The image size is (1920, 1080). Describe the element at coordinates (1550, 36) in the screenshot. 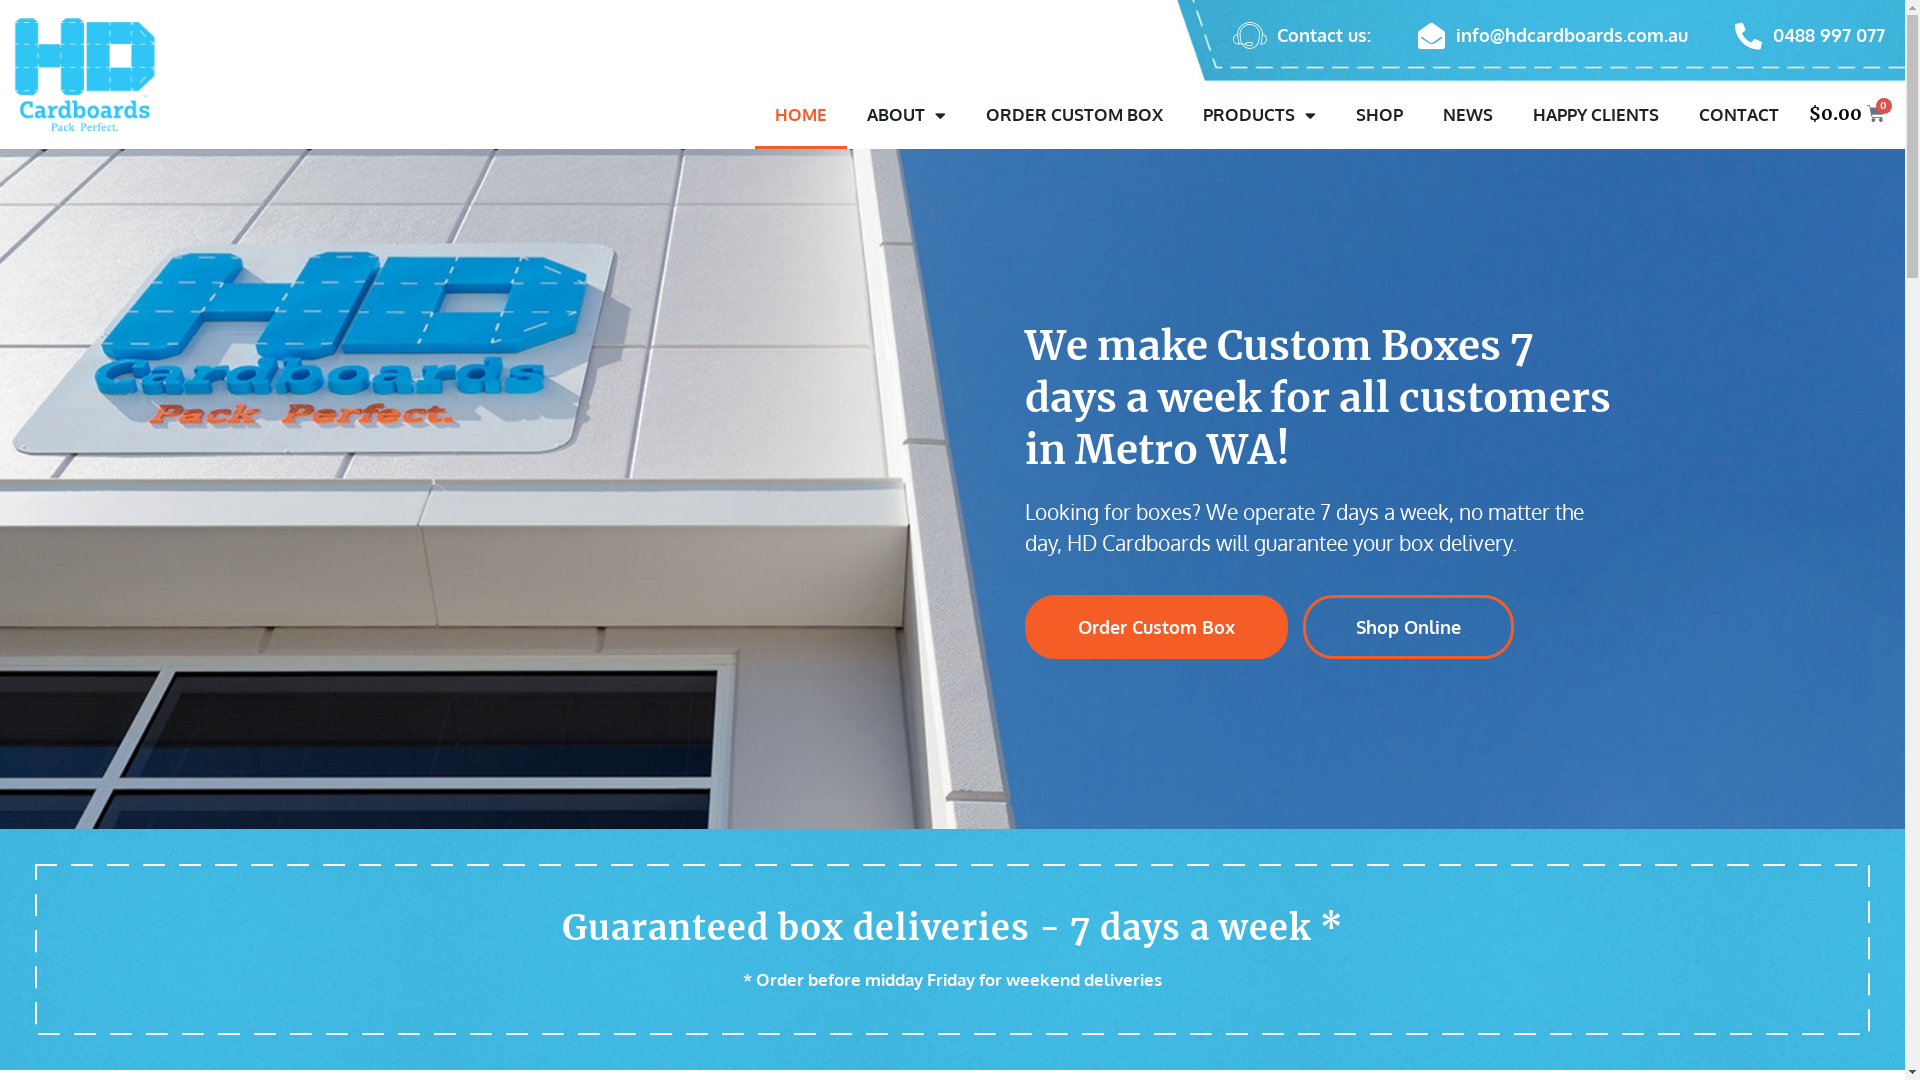

I see `info@hdcardboards.com.au` at that location.